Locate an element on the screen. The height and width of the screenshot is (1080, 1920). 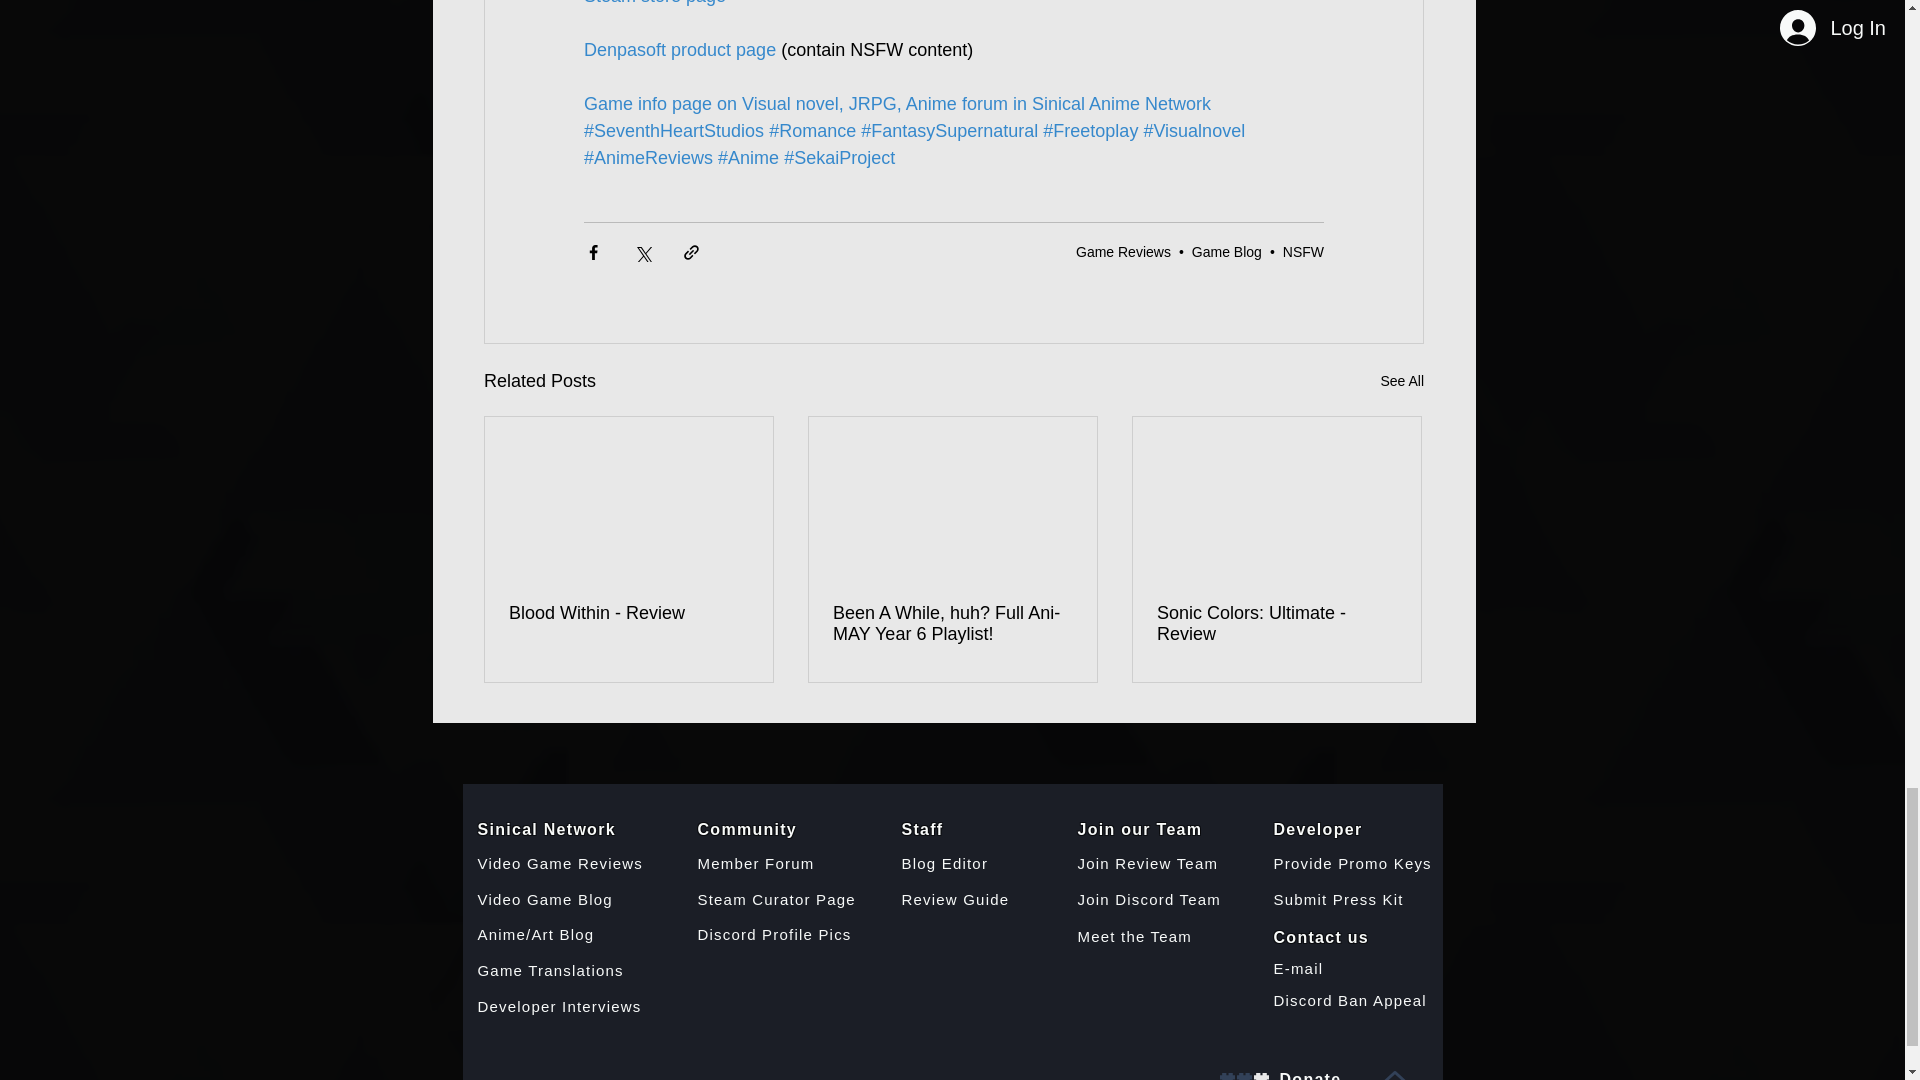
Steam store page is located at coordinates (654, 3).